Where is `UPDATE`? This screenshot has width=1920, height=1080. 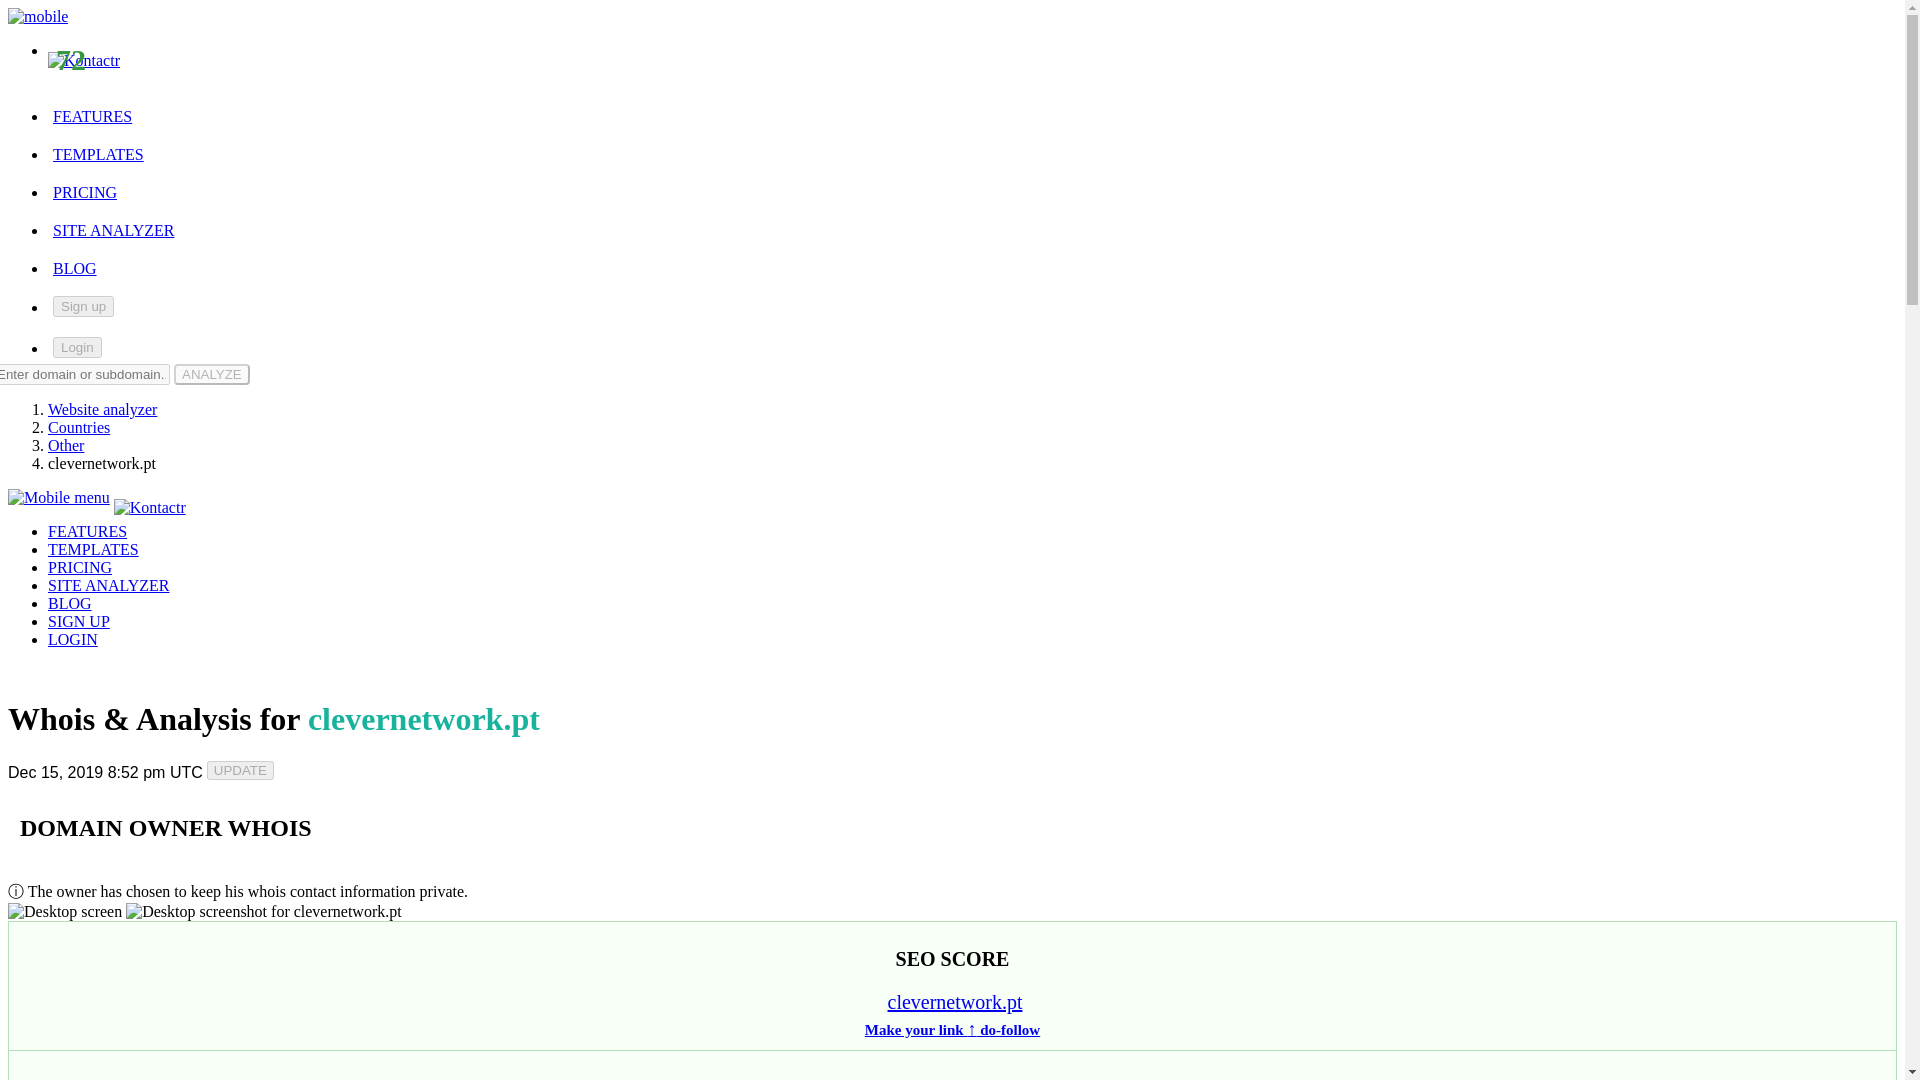 UPDATE is located at coordinates (240, 770).